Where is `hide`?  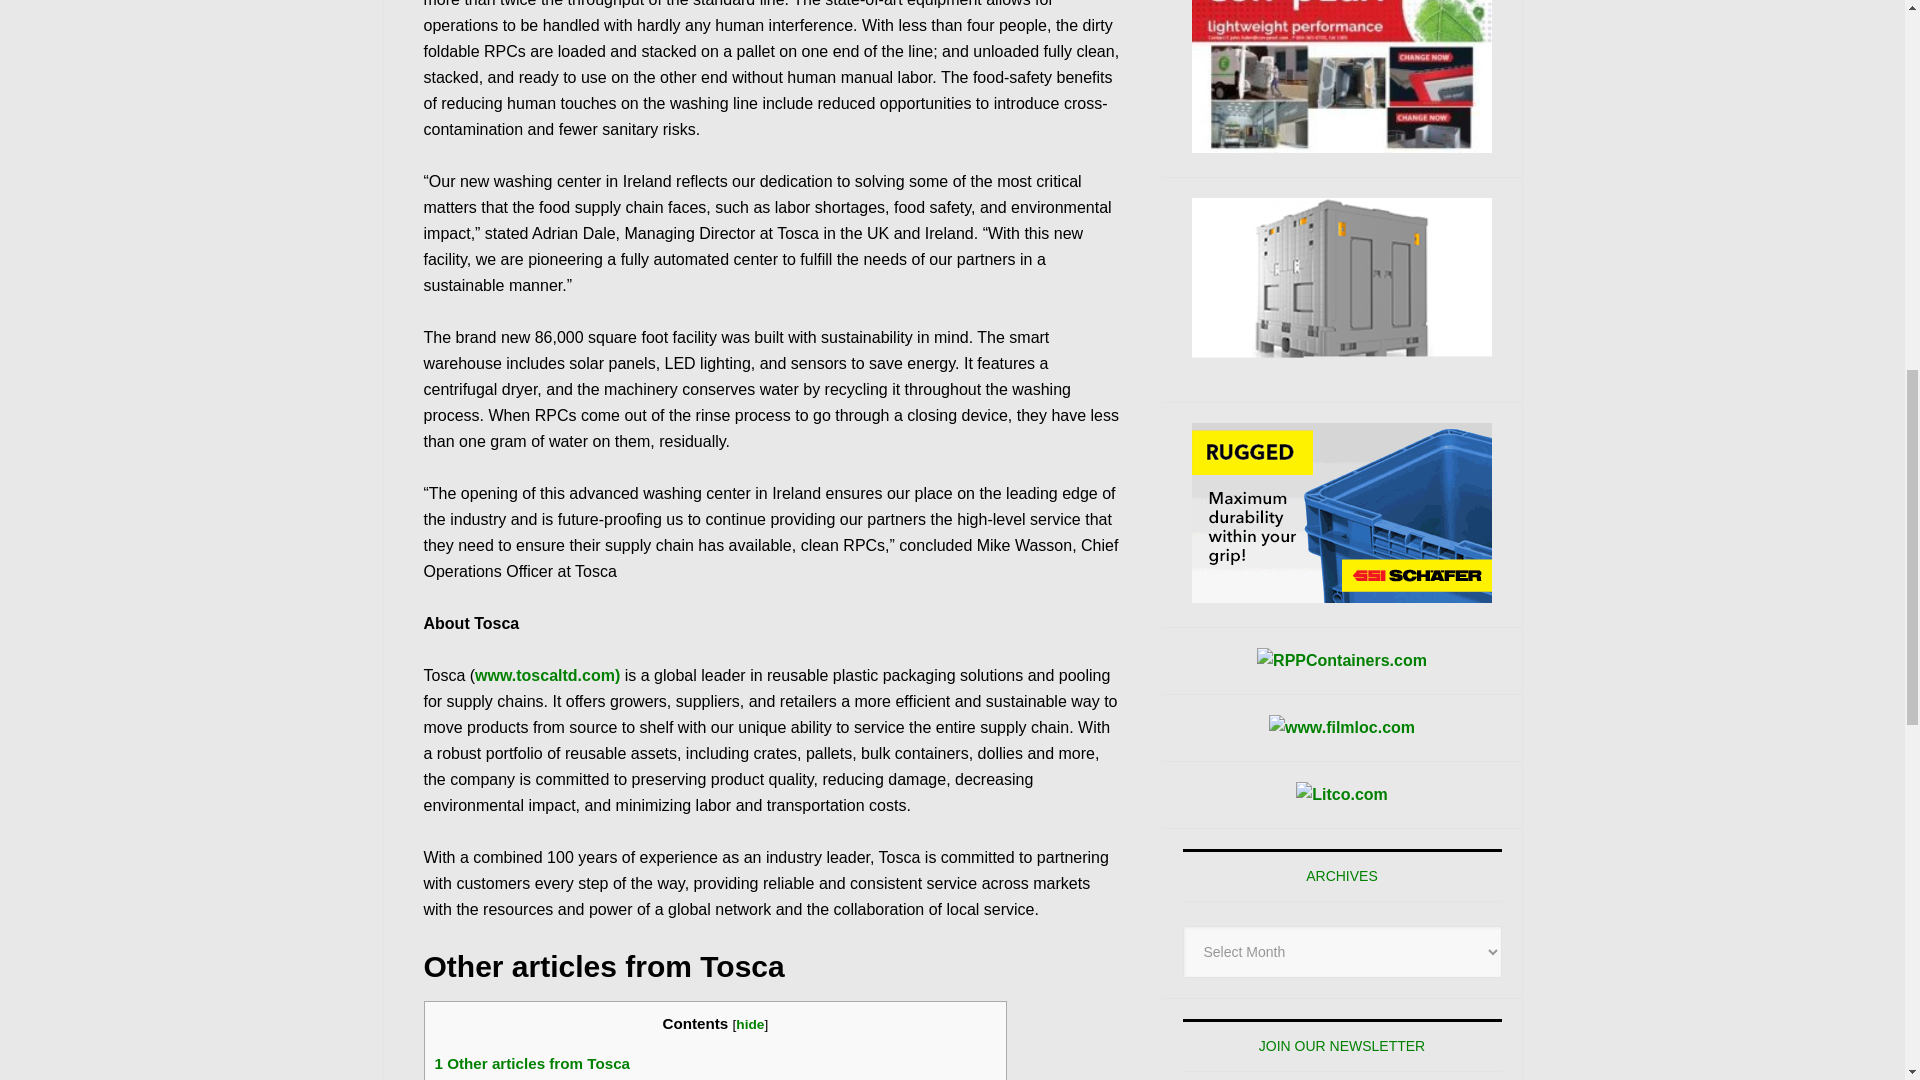 hide is located at coordinates (750, 1024).